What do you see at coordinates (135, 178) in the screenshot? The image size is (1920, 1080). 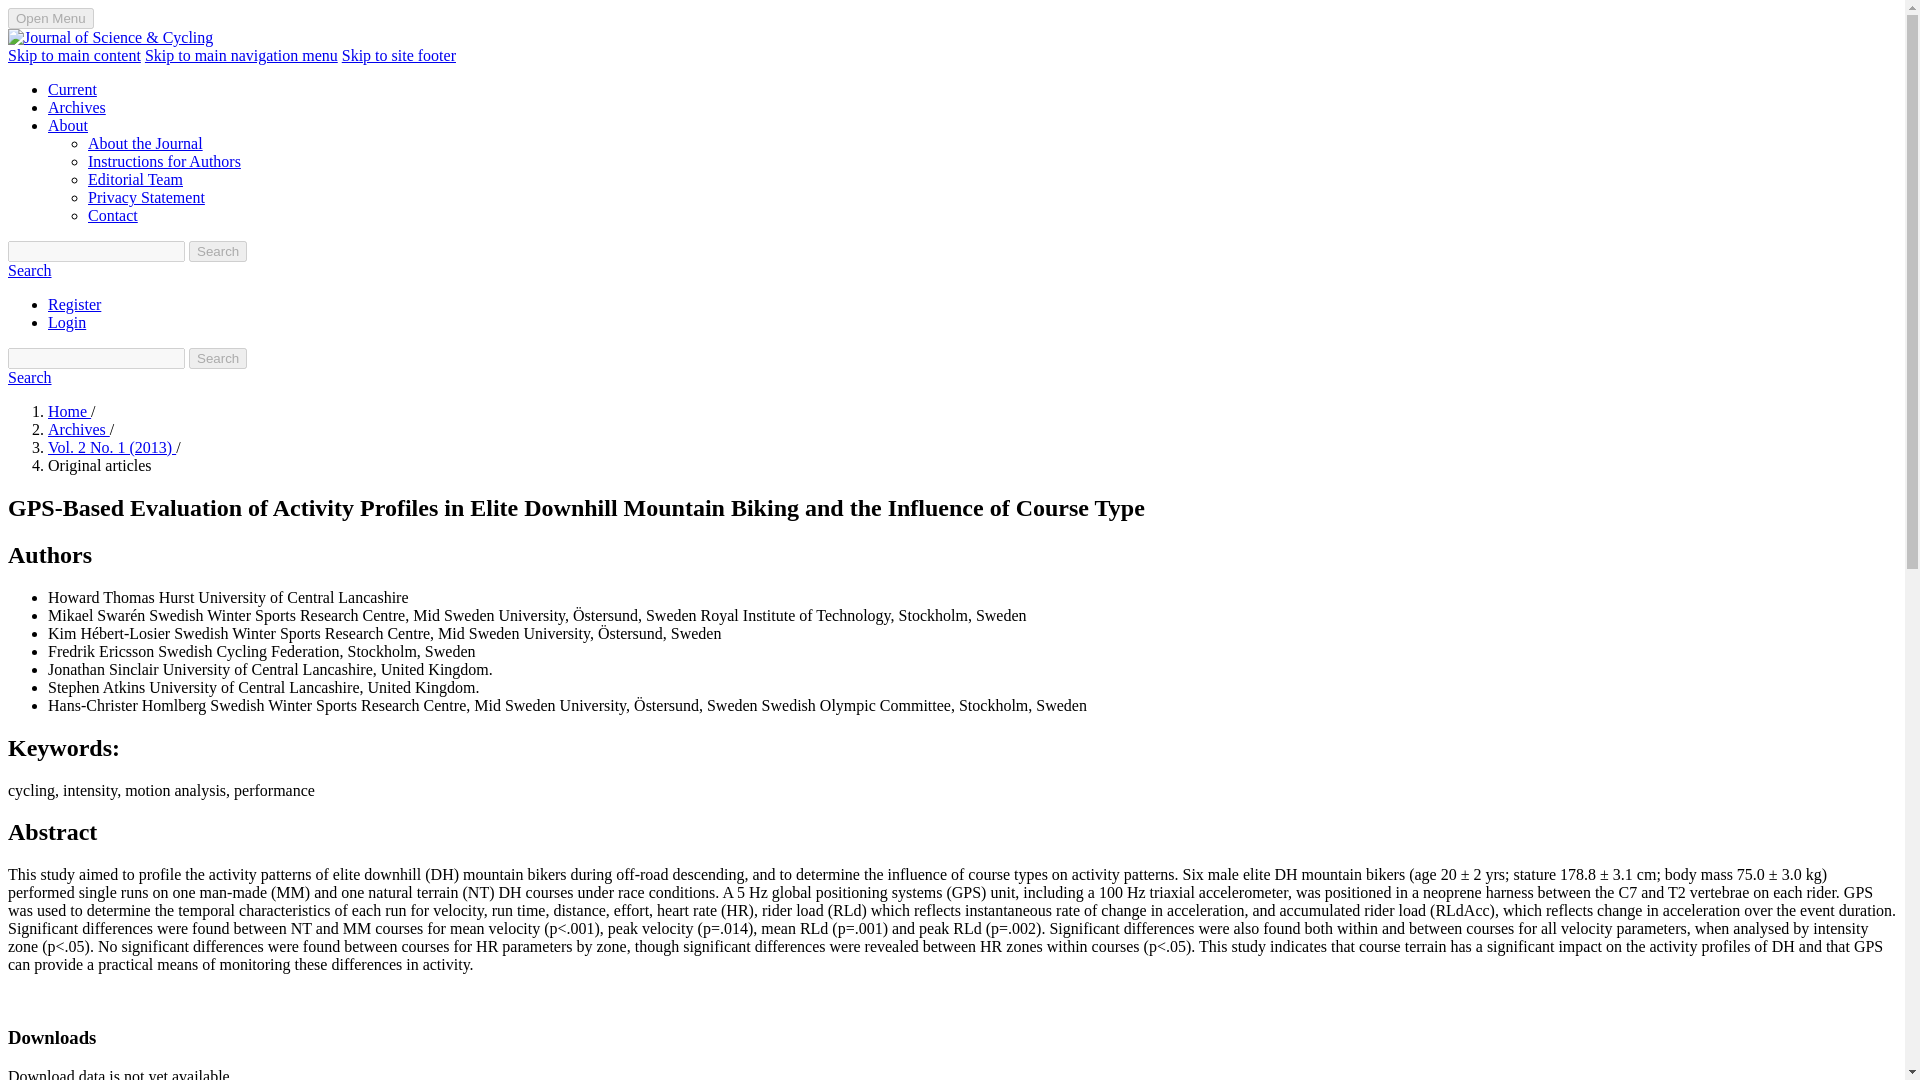 I see `Editorial Team` at bounding box center [135, 178].